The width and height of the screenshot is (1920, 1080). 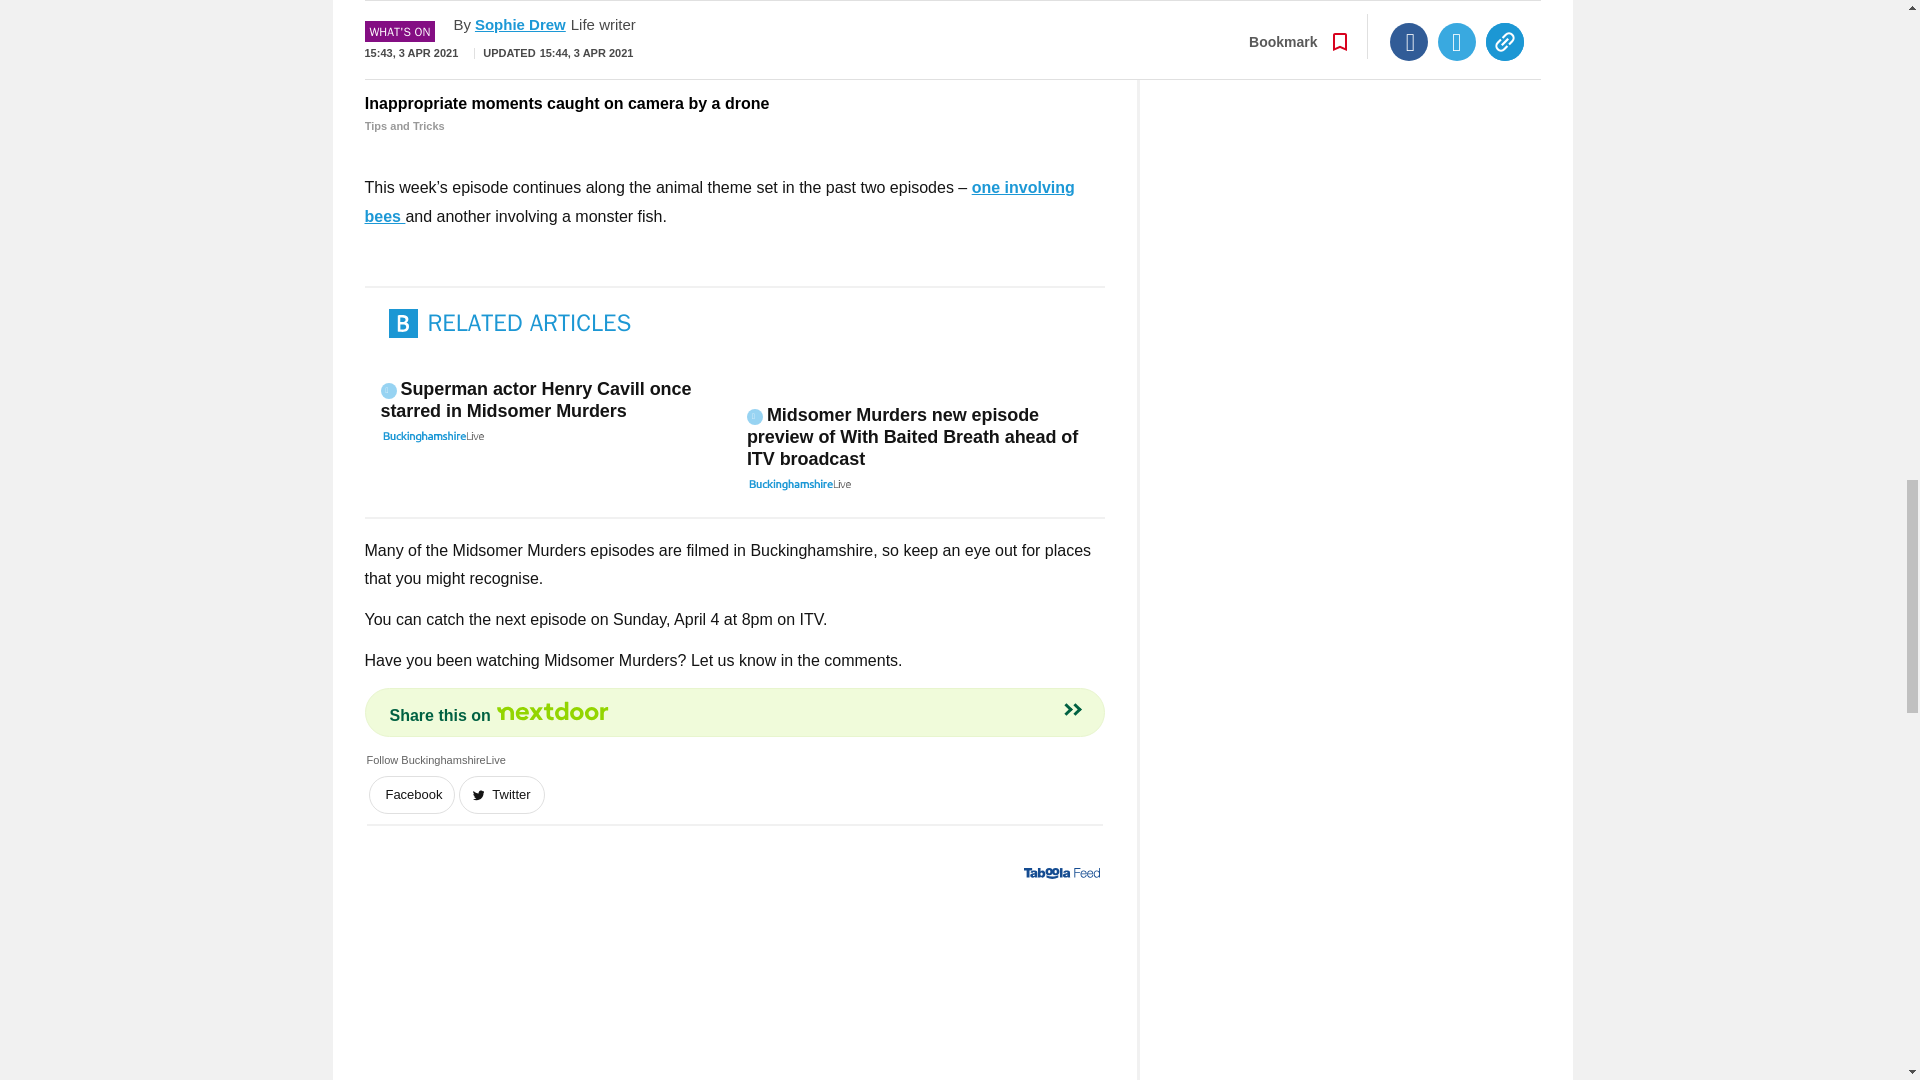 I want to click on Inappropriate moments caught on camera by a drone, so click(x=734, y=114).